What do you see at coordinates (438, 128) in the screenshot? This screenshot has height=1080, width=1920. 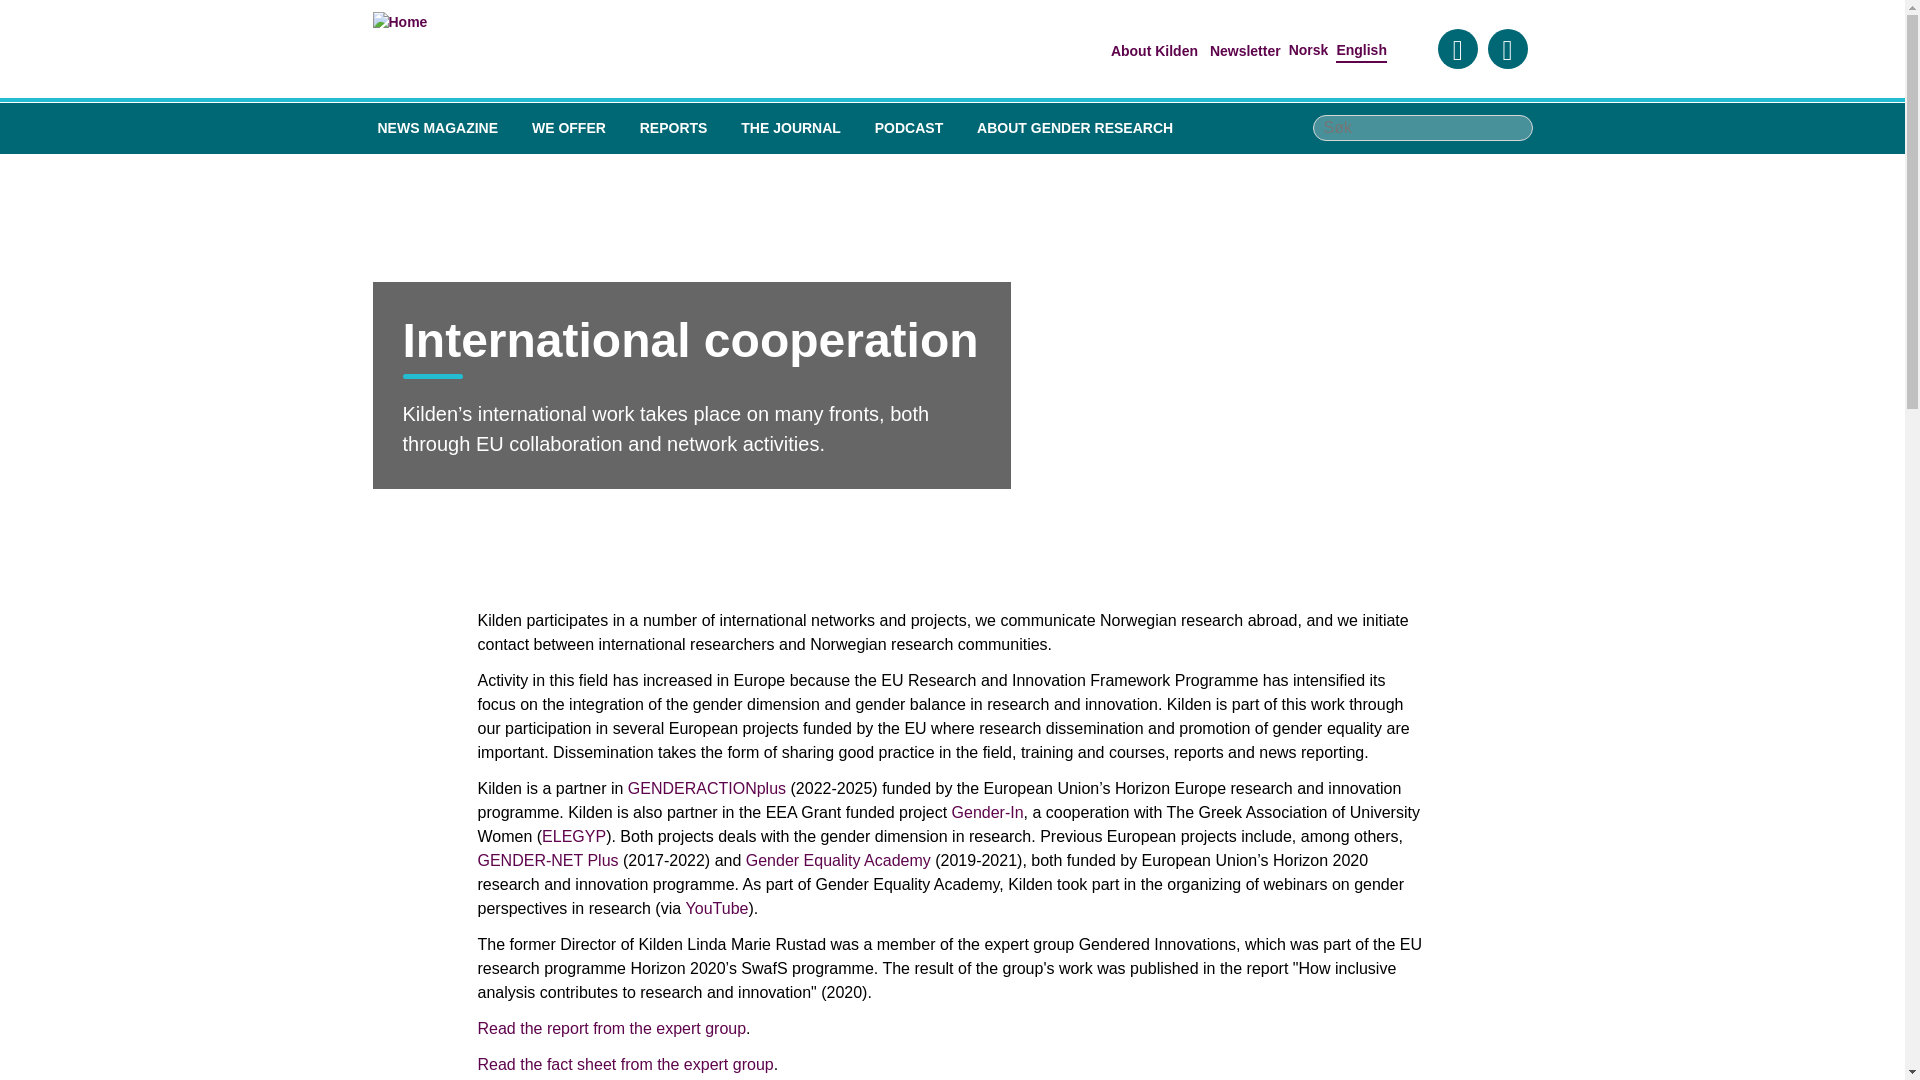 I see `NEWS MAGAZINE` at bounding box center [438, 128].